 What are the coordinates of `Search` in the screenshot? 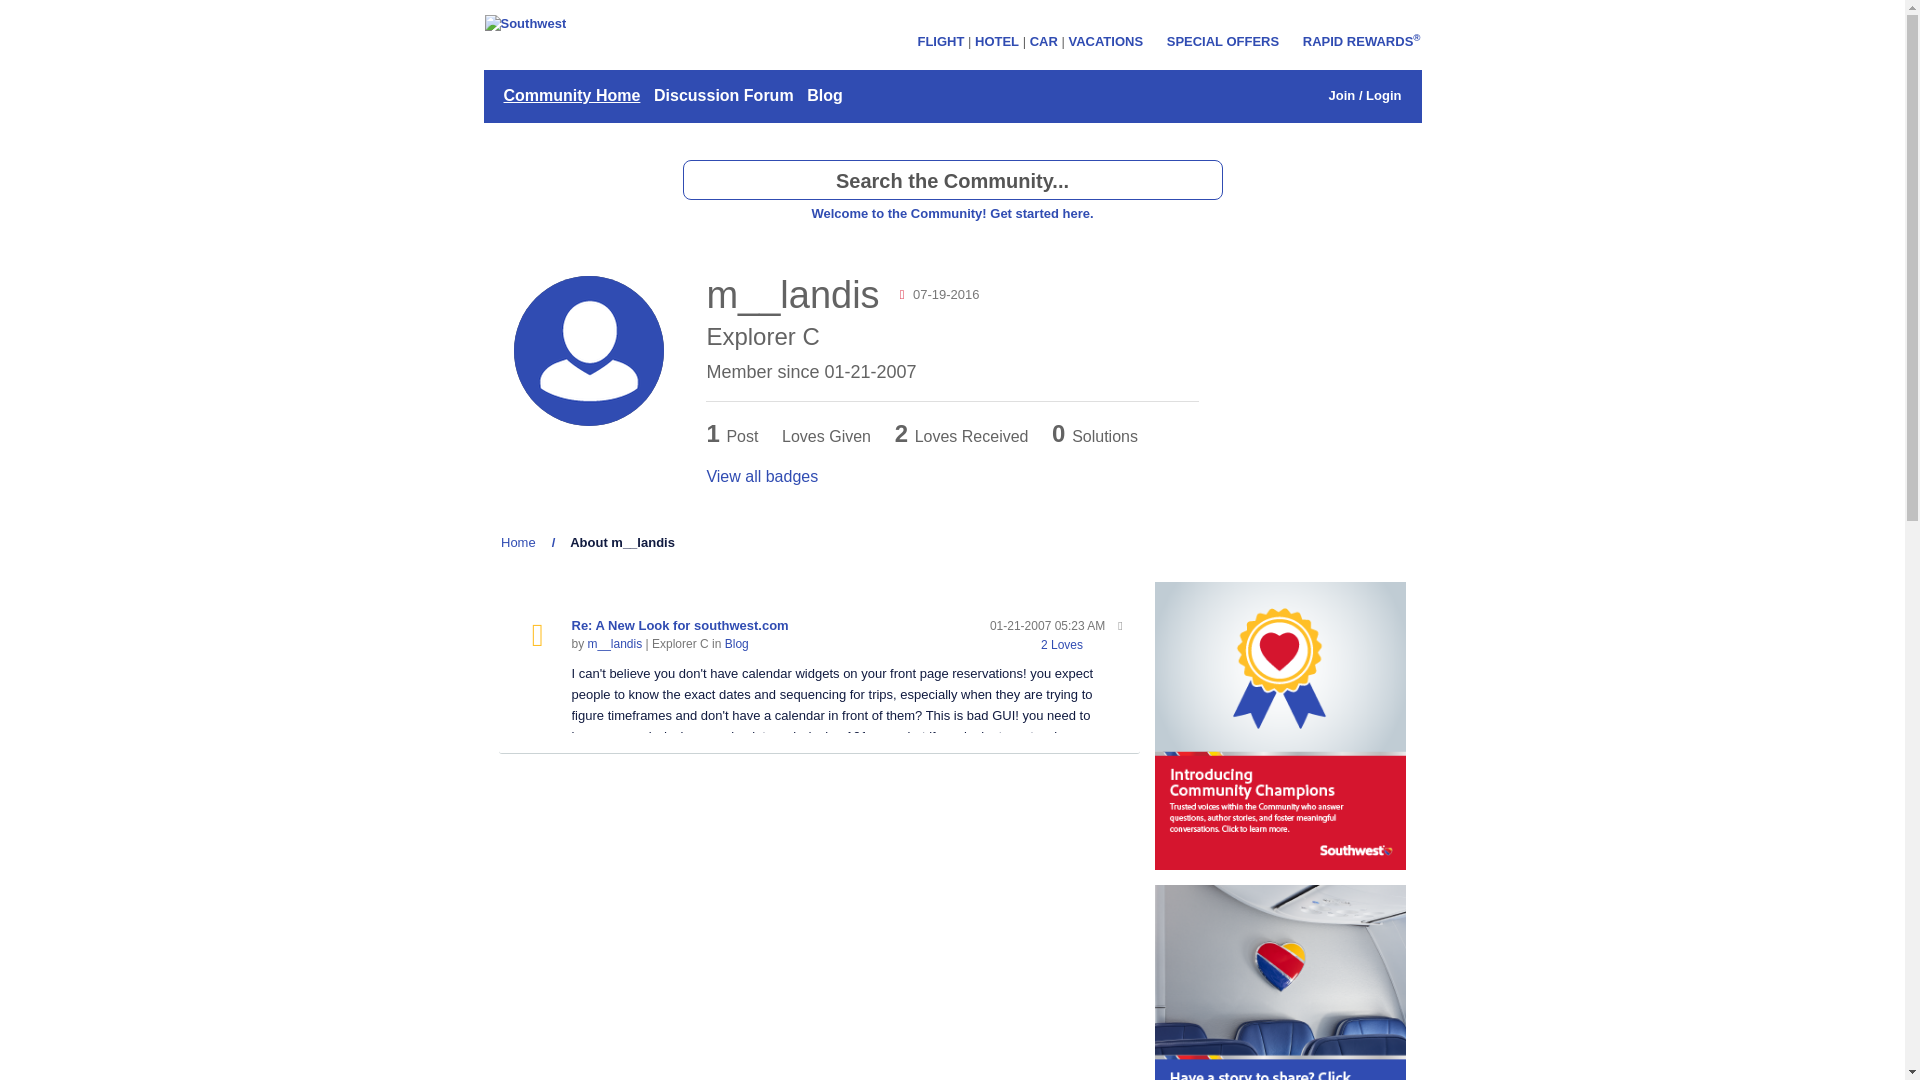 It's located at (1202, 180).